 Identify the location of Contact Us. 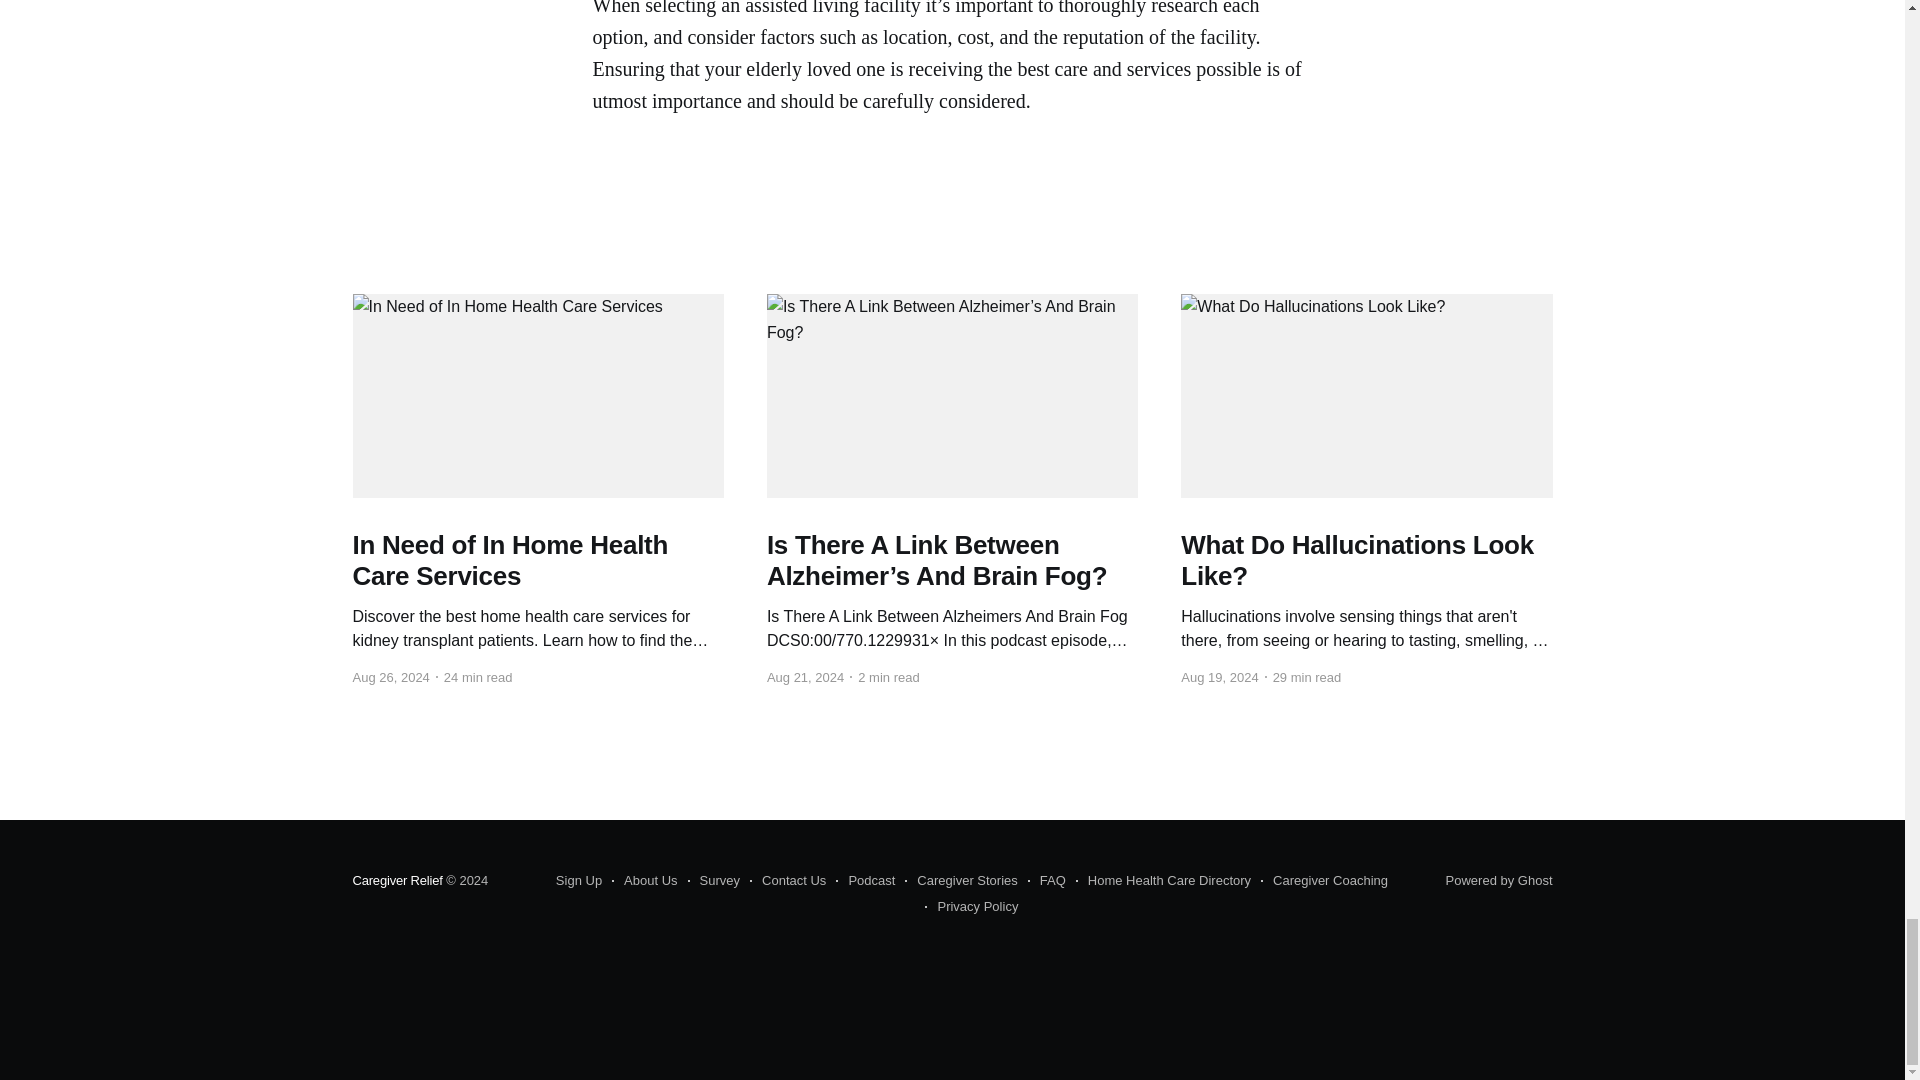
(788, 881).